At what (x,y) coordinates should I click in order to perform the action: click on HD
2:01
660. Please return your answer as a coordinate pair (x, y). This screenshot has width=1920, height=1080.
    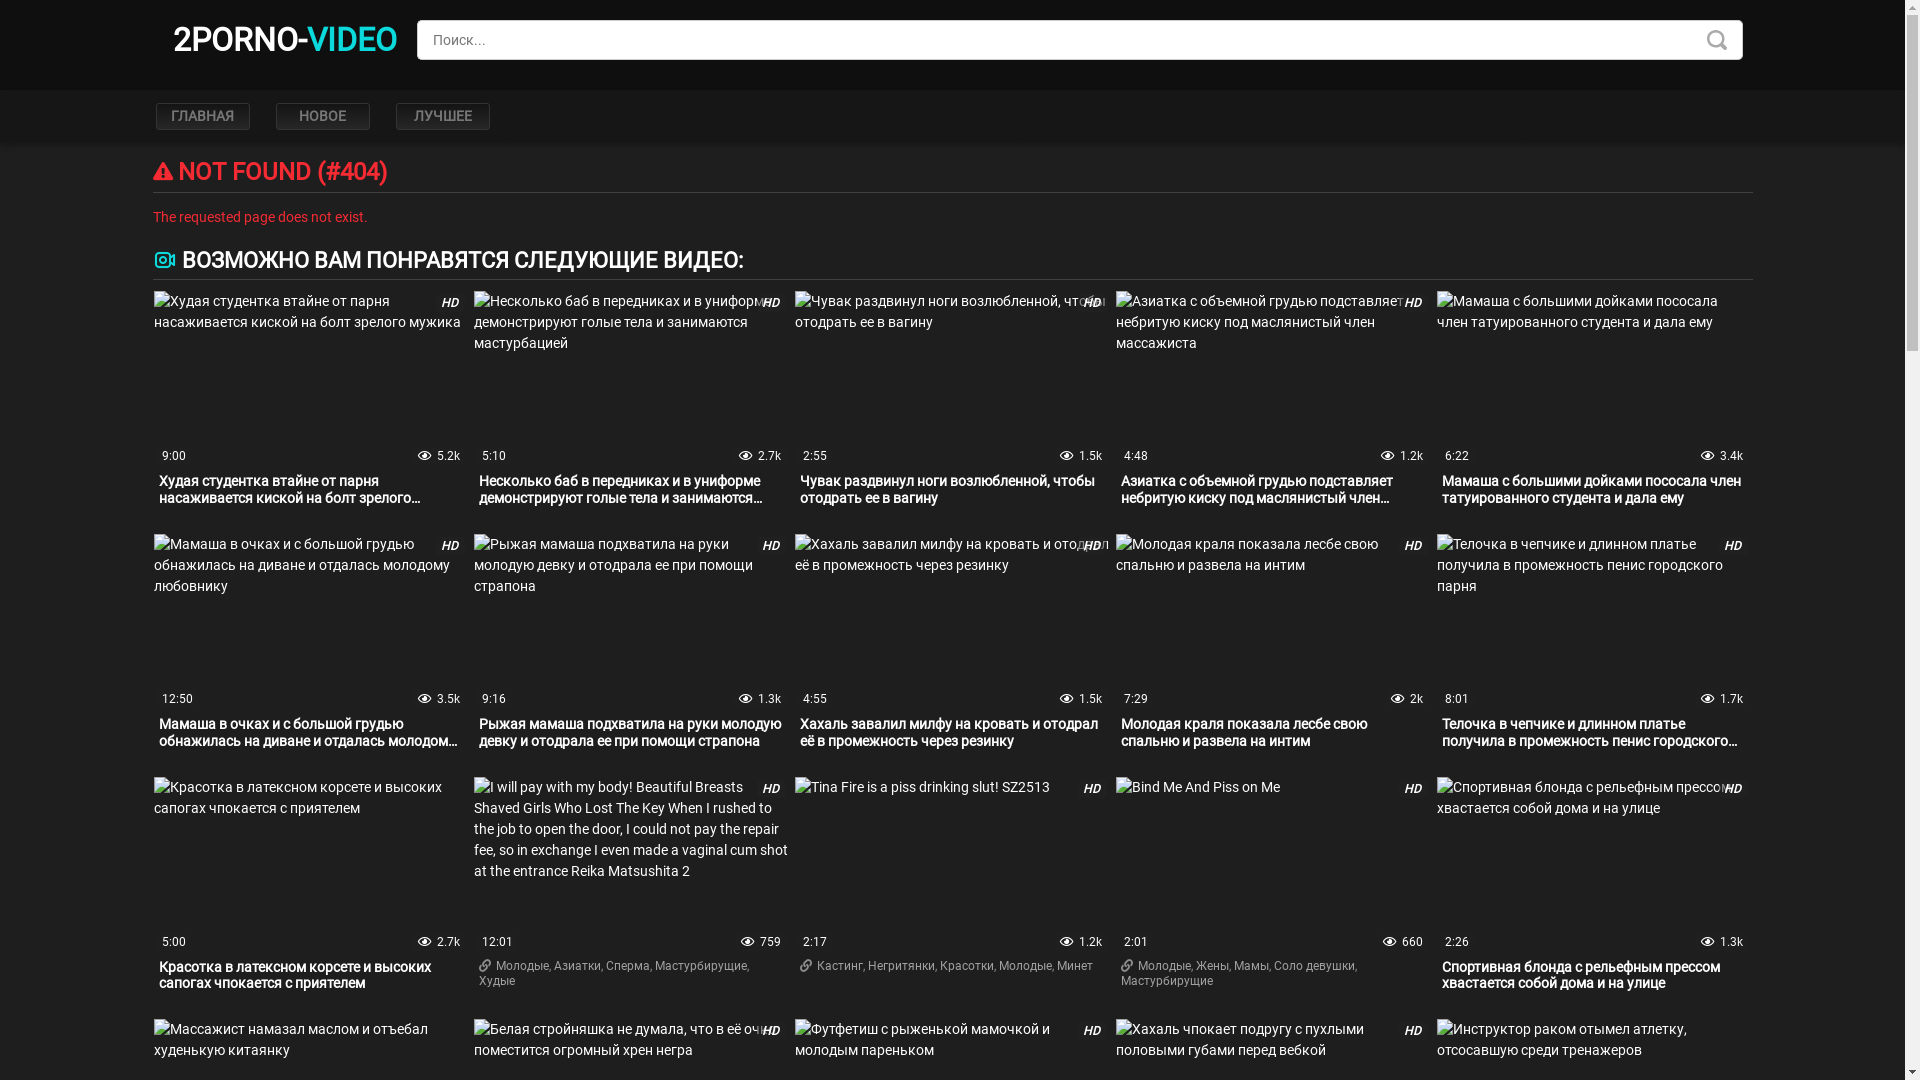
    Looking at the image, I should click on (1274, 866).